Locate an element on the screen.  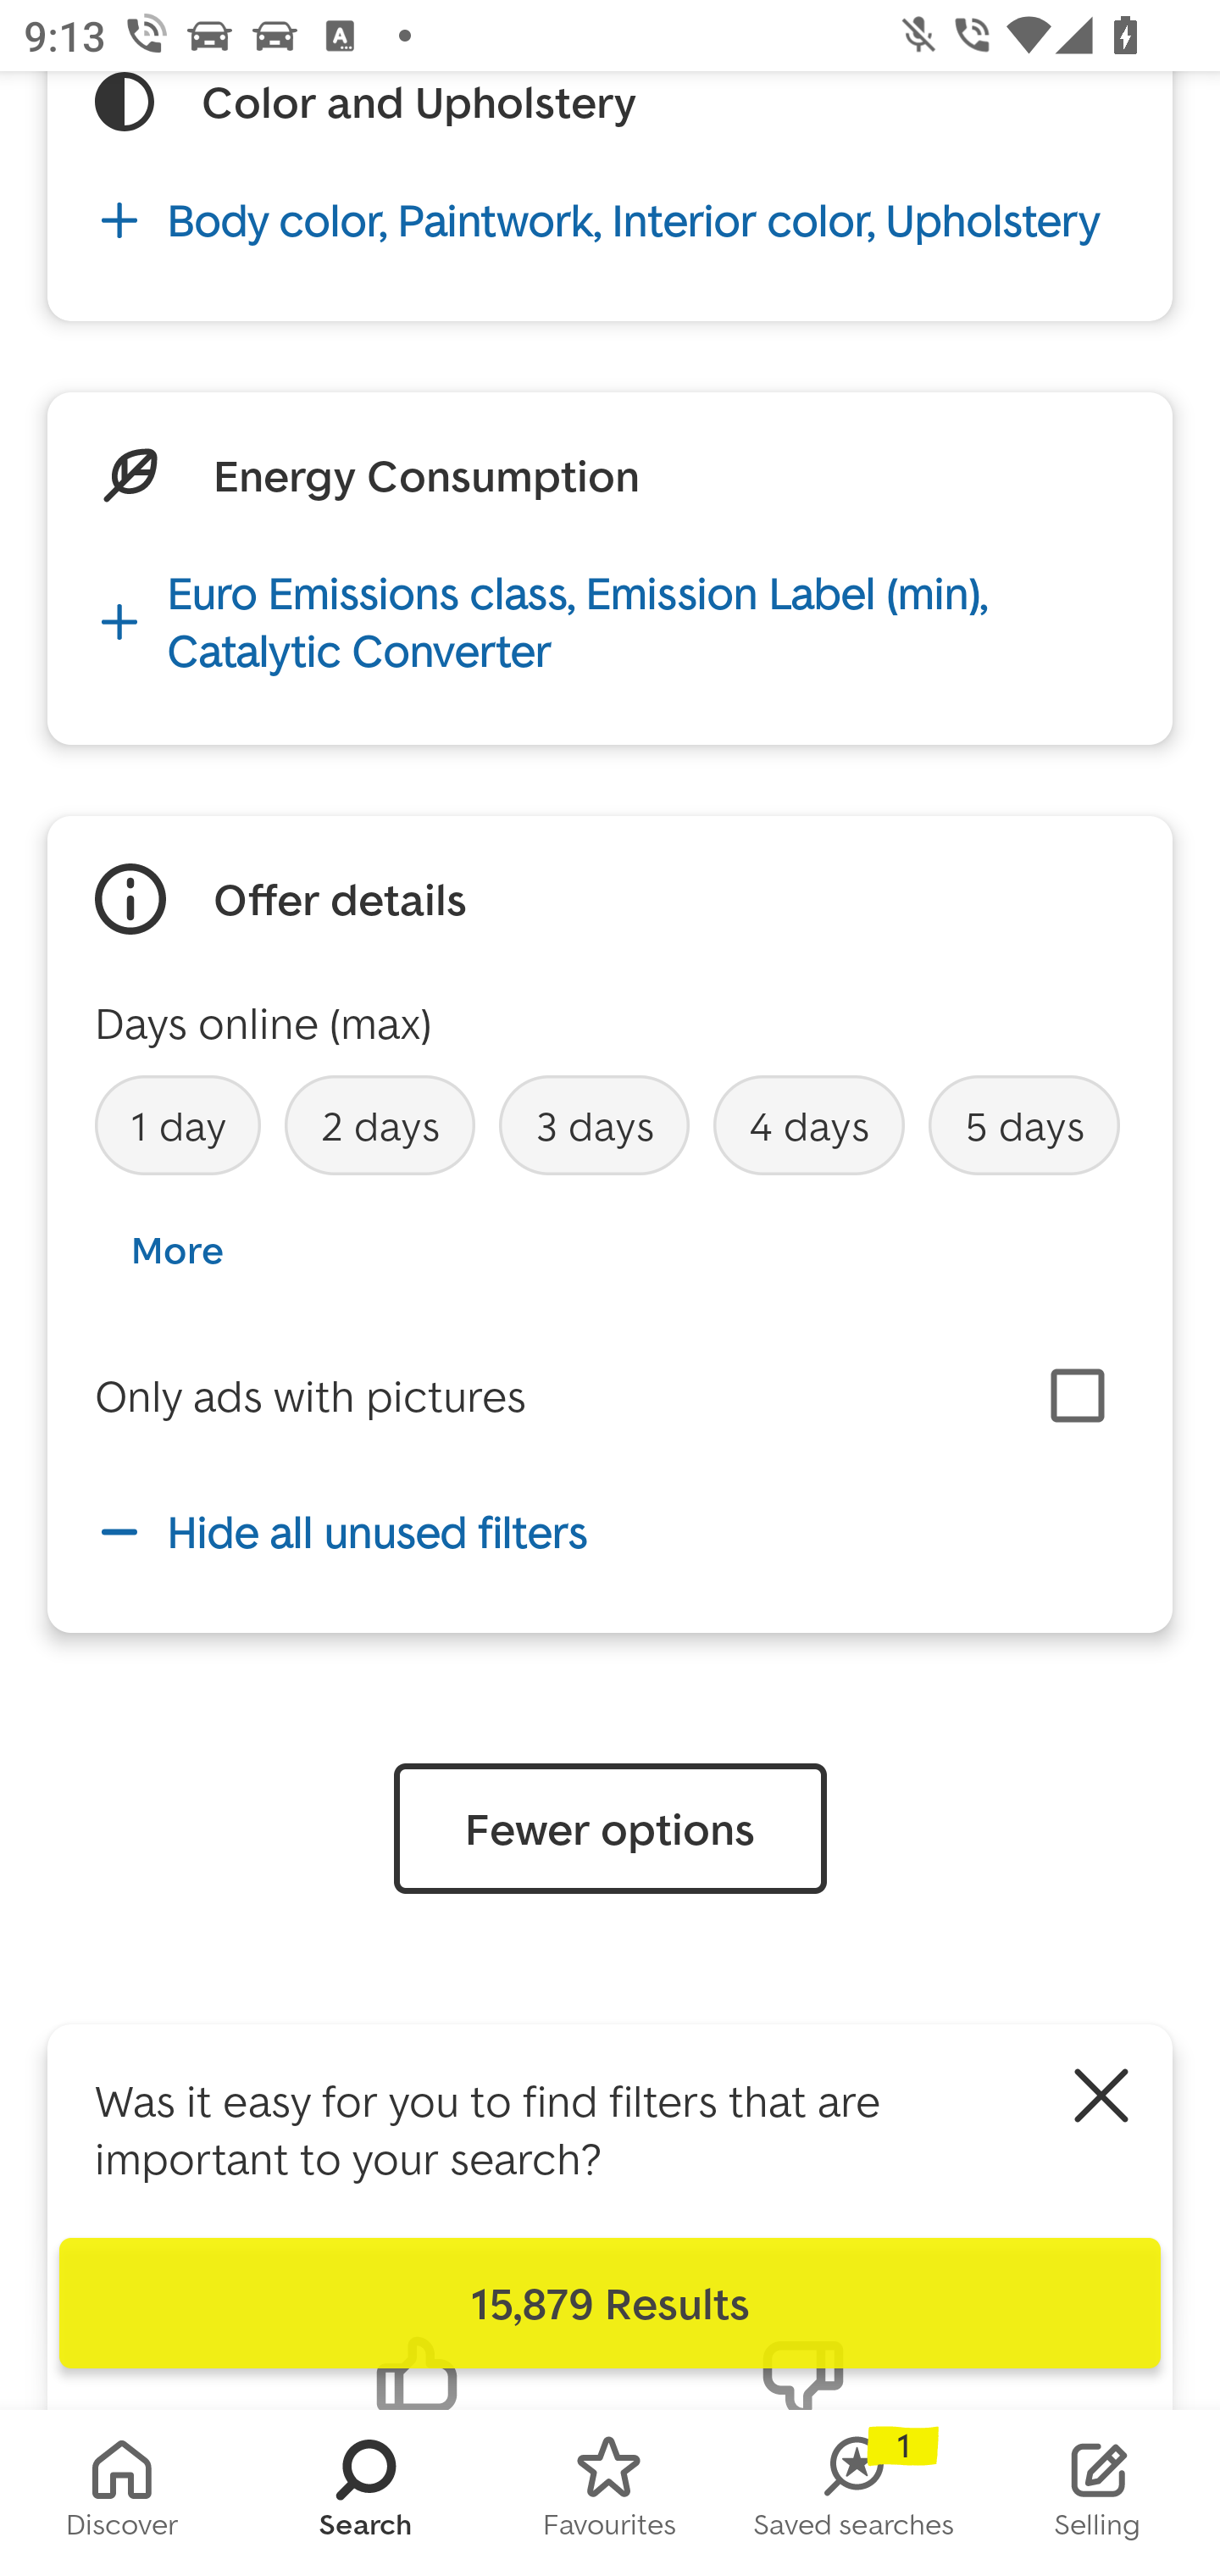
5 days is located at coordinates (1023, 1124).